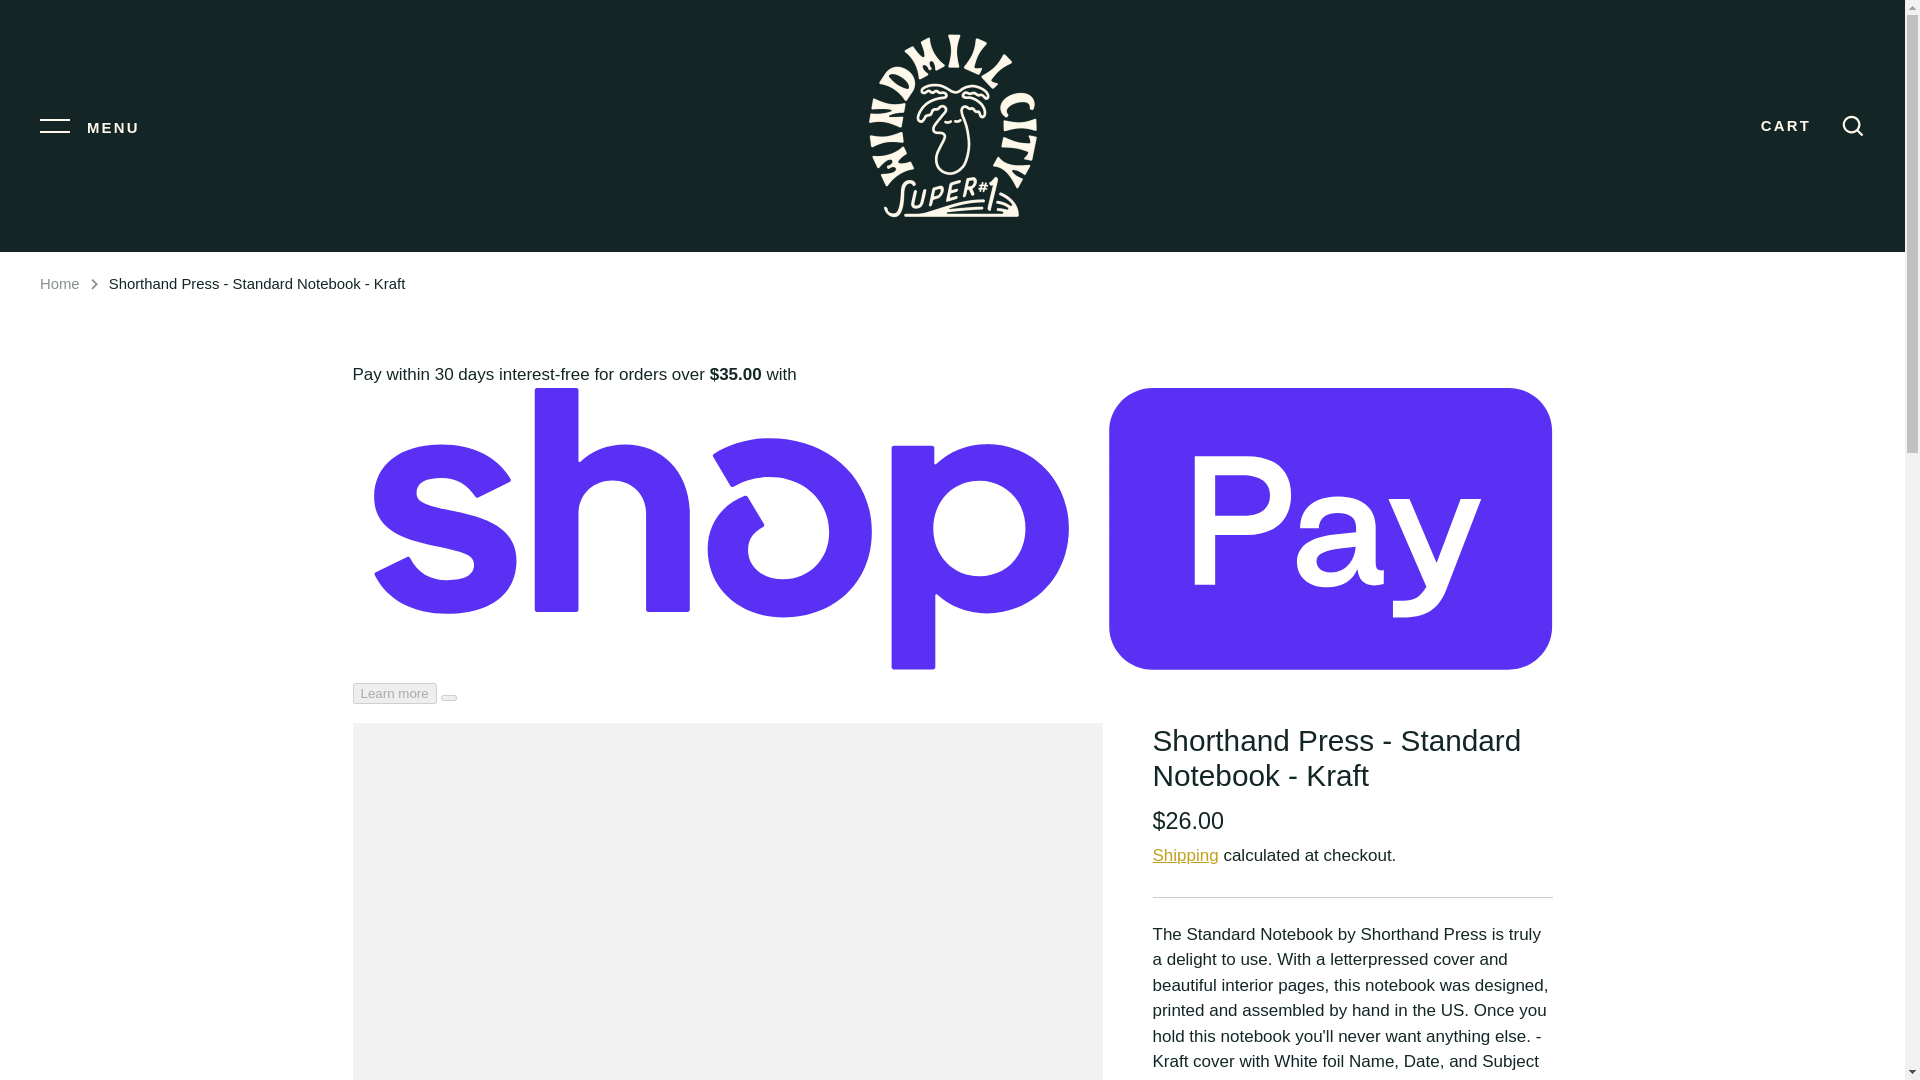 The image size is (1920, 1080). What do you see at coordinates (60, 284) in the screenshot?
I see `Home` at bounding box center [60, 284].